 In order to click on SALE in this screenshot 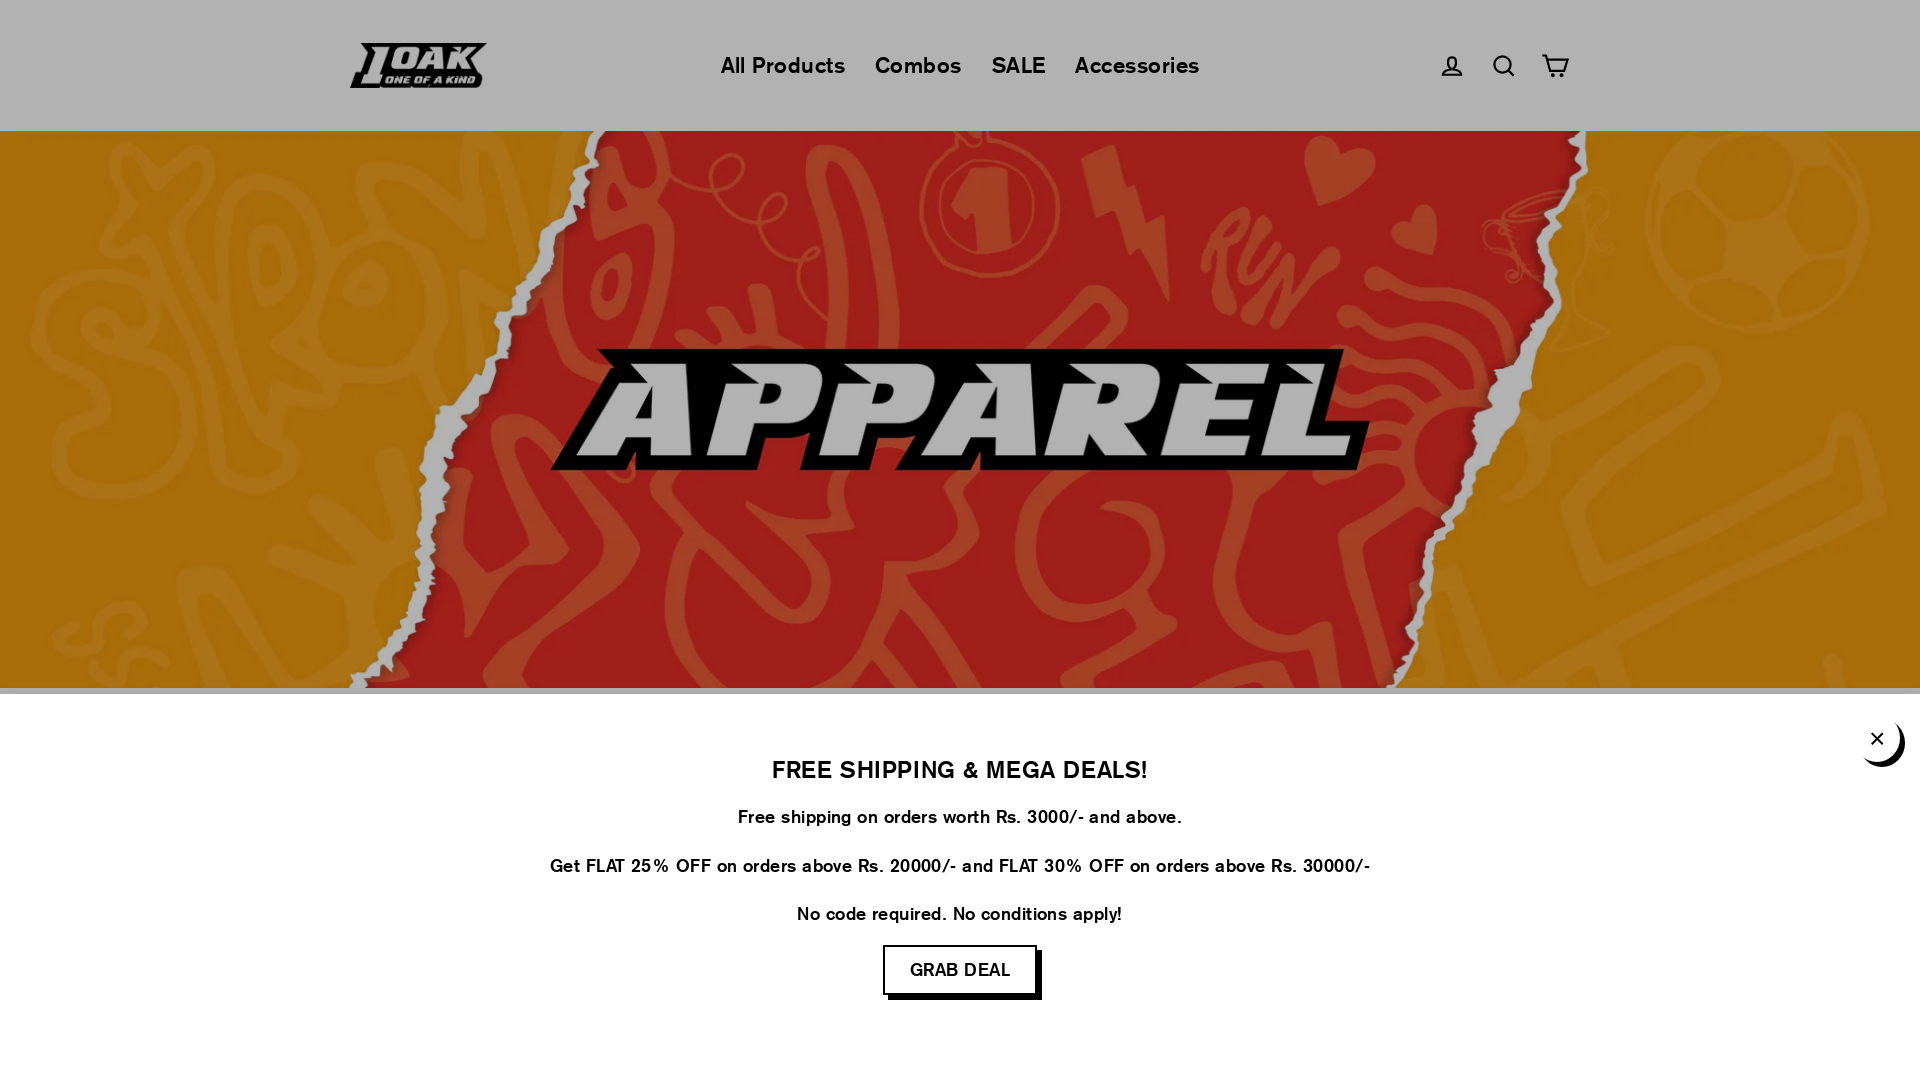, I will do `click(1019, 66)`.